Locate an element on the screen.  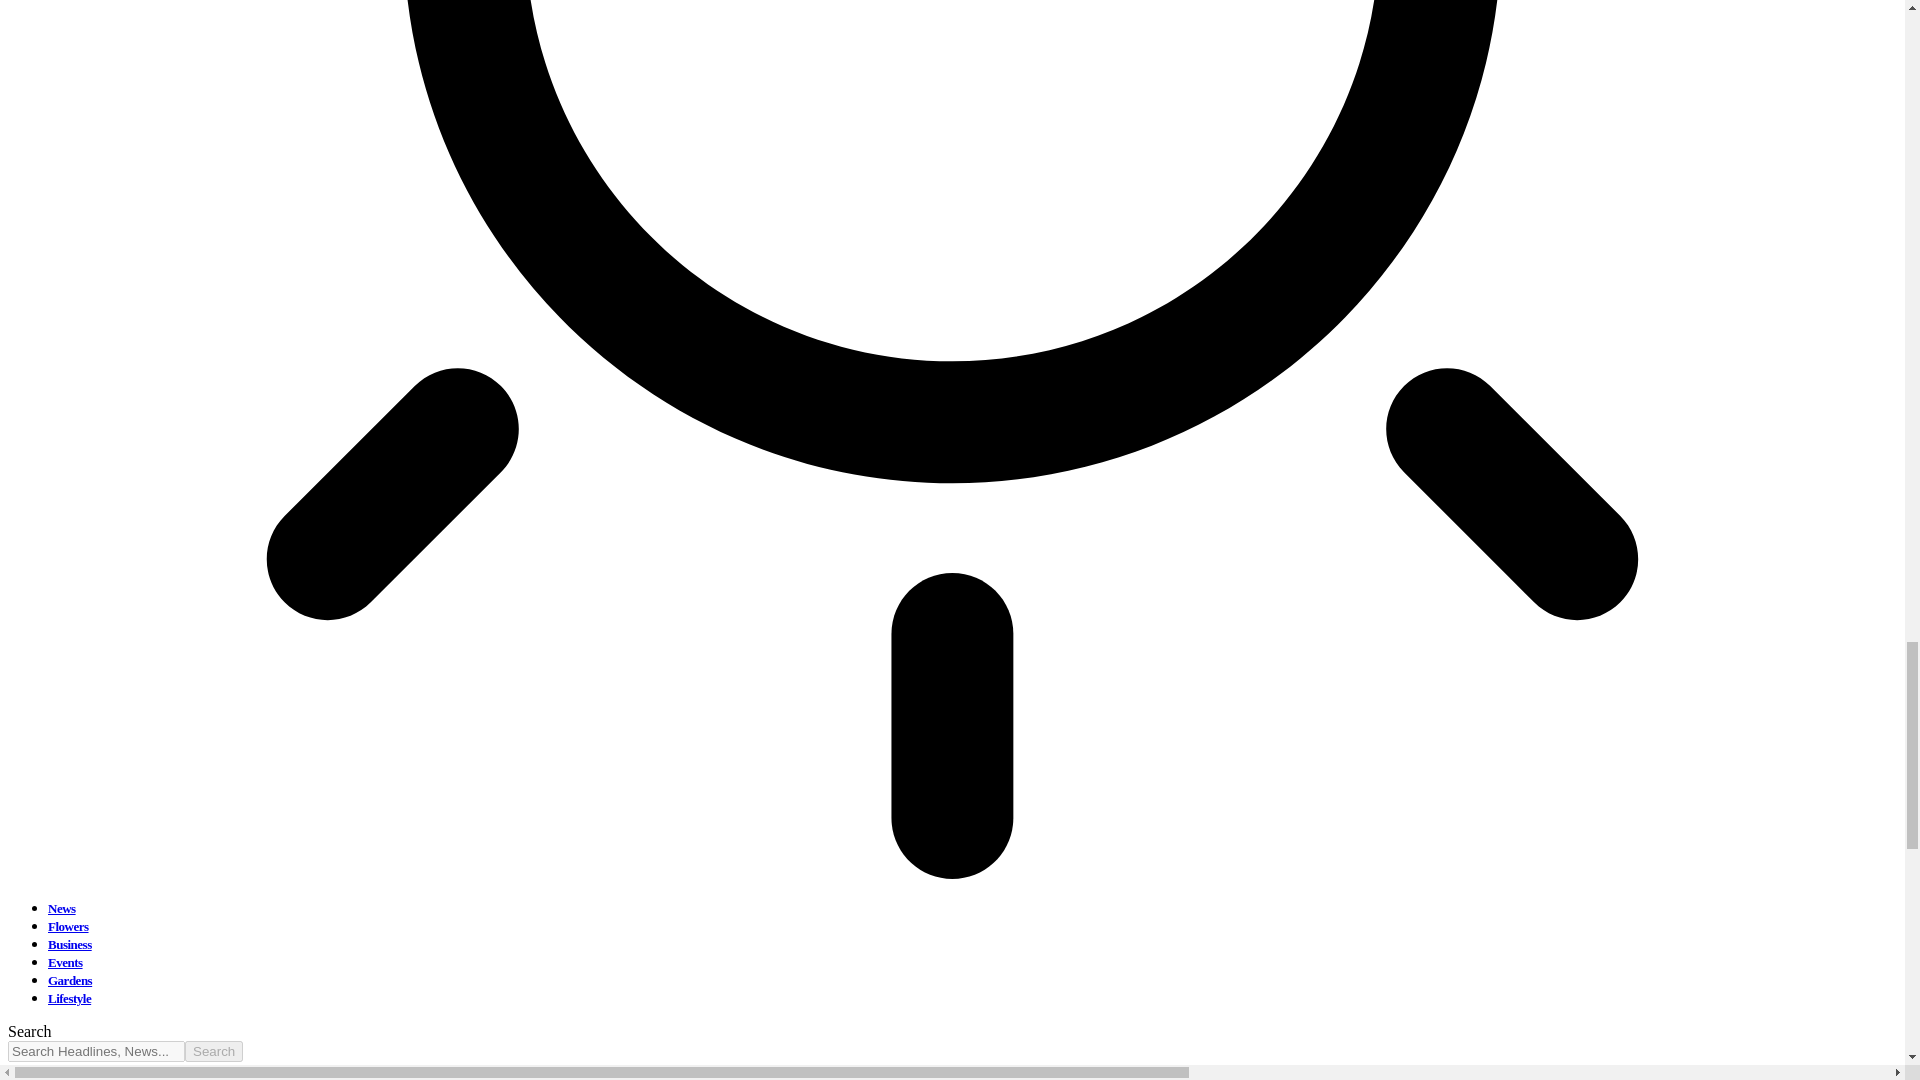
Search is located at coordinates (214, 1051).